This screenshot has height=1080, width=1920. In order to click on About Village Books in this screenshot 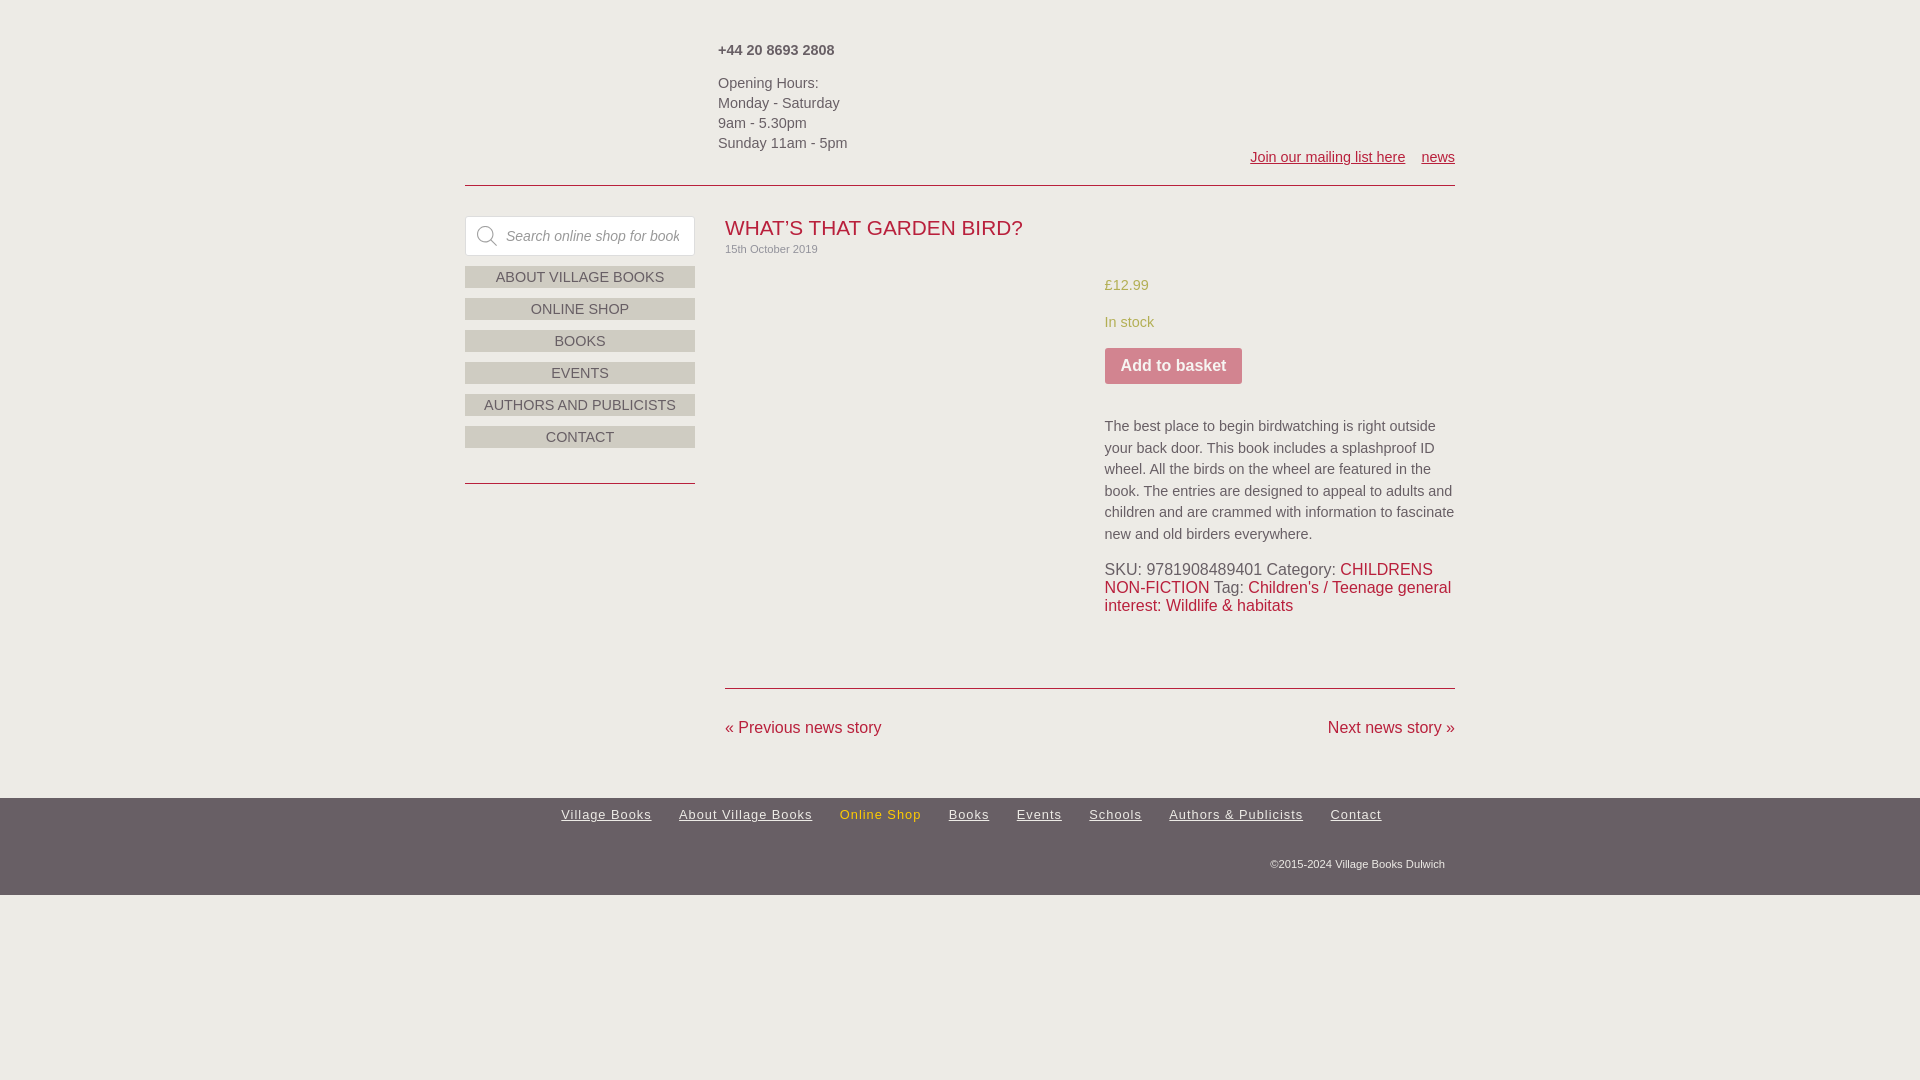, I will do `click(746, 814)`.